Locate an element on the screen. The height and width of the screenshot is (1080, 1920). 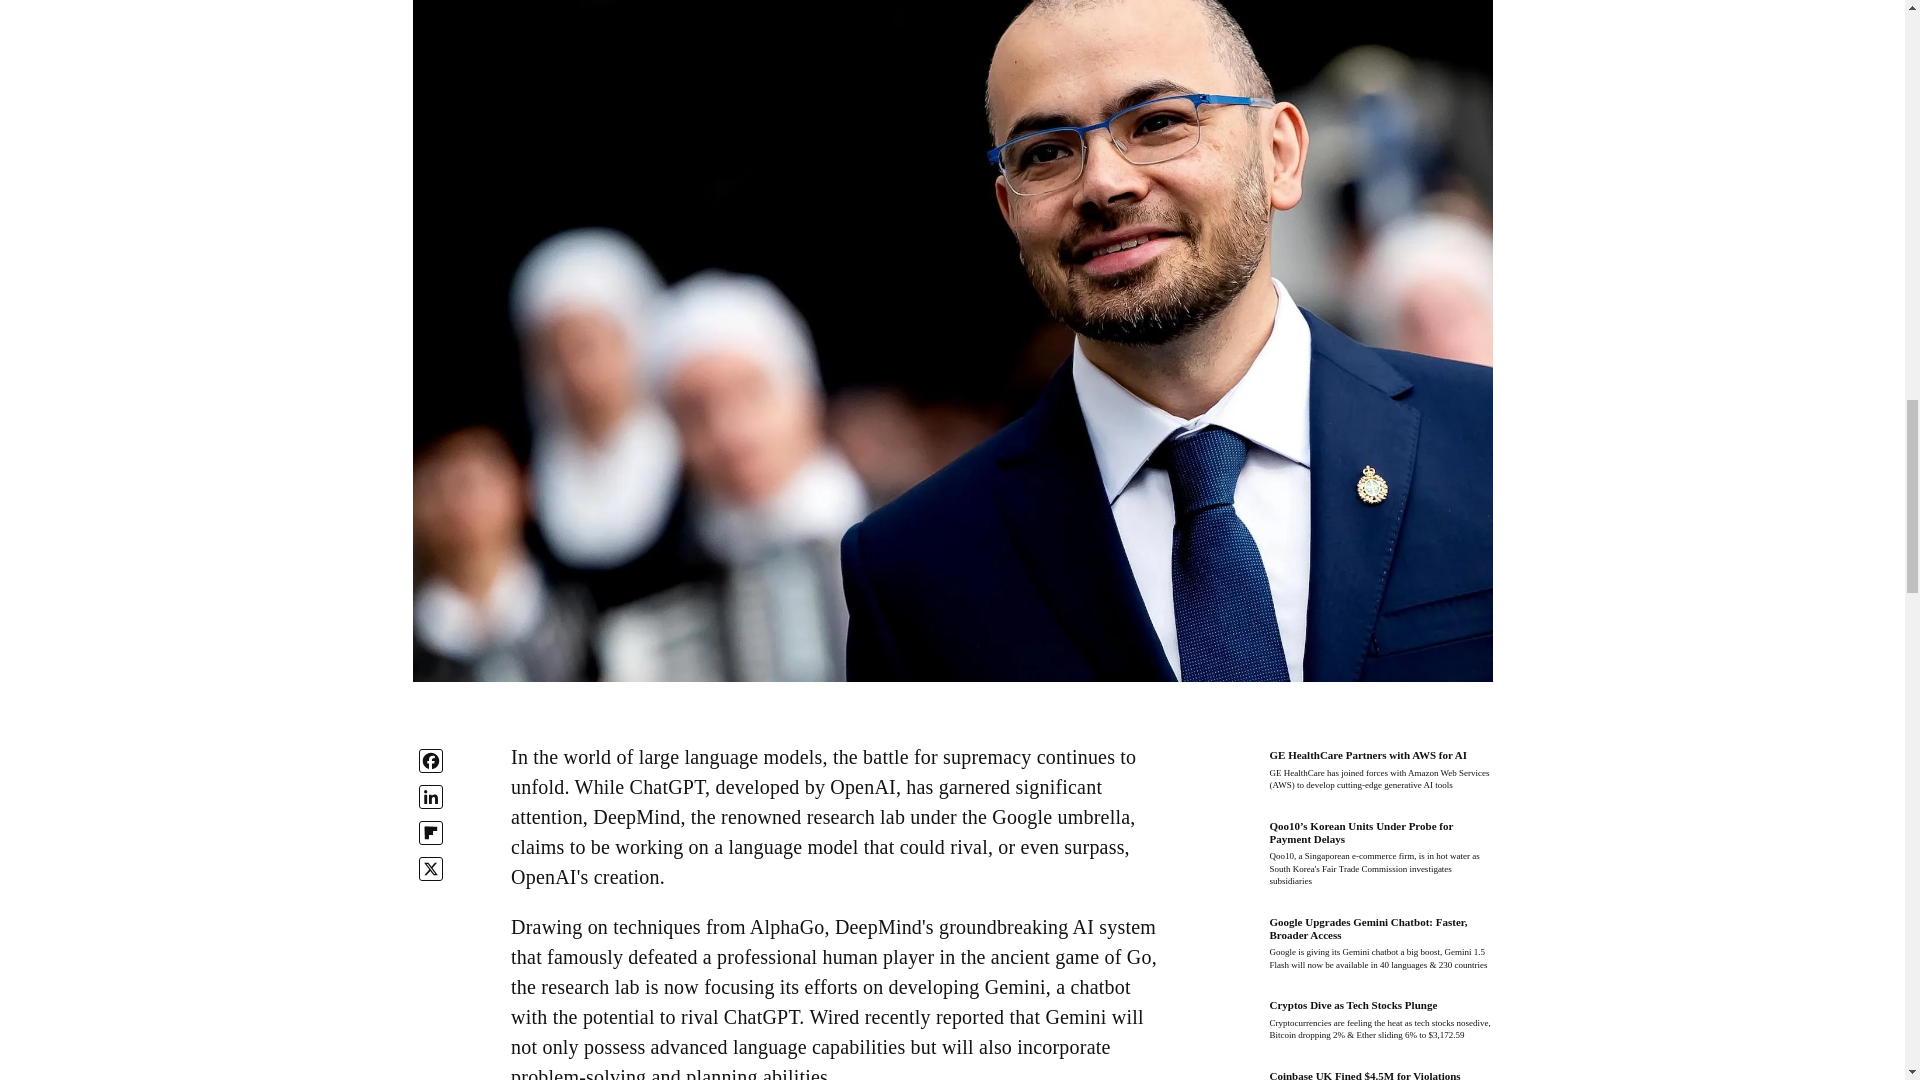
Flipboard is located at coordinates (430, 832).